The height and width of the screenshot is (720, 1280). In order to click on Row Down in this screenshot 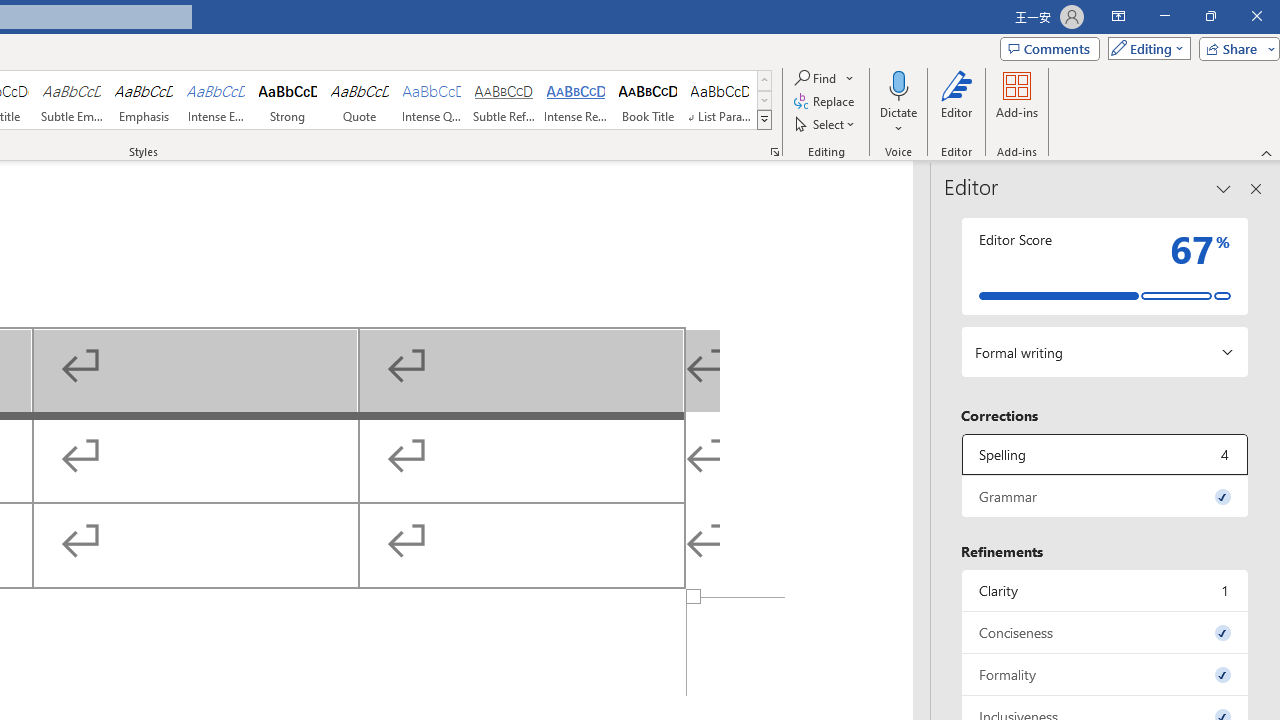, I will do `click(764, 100)`.